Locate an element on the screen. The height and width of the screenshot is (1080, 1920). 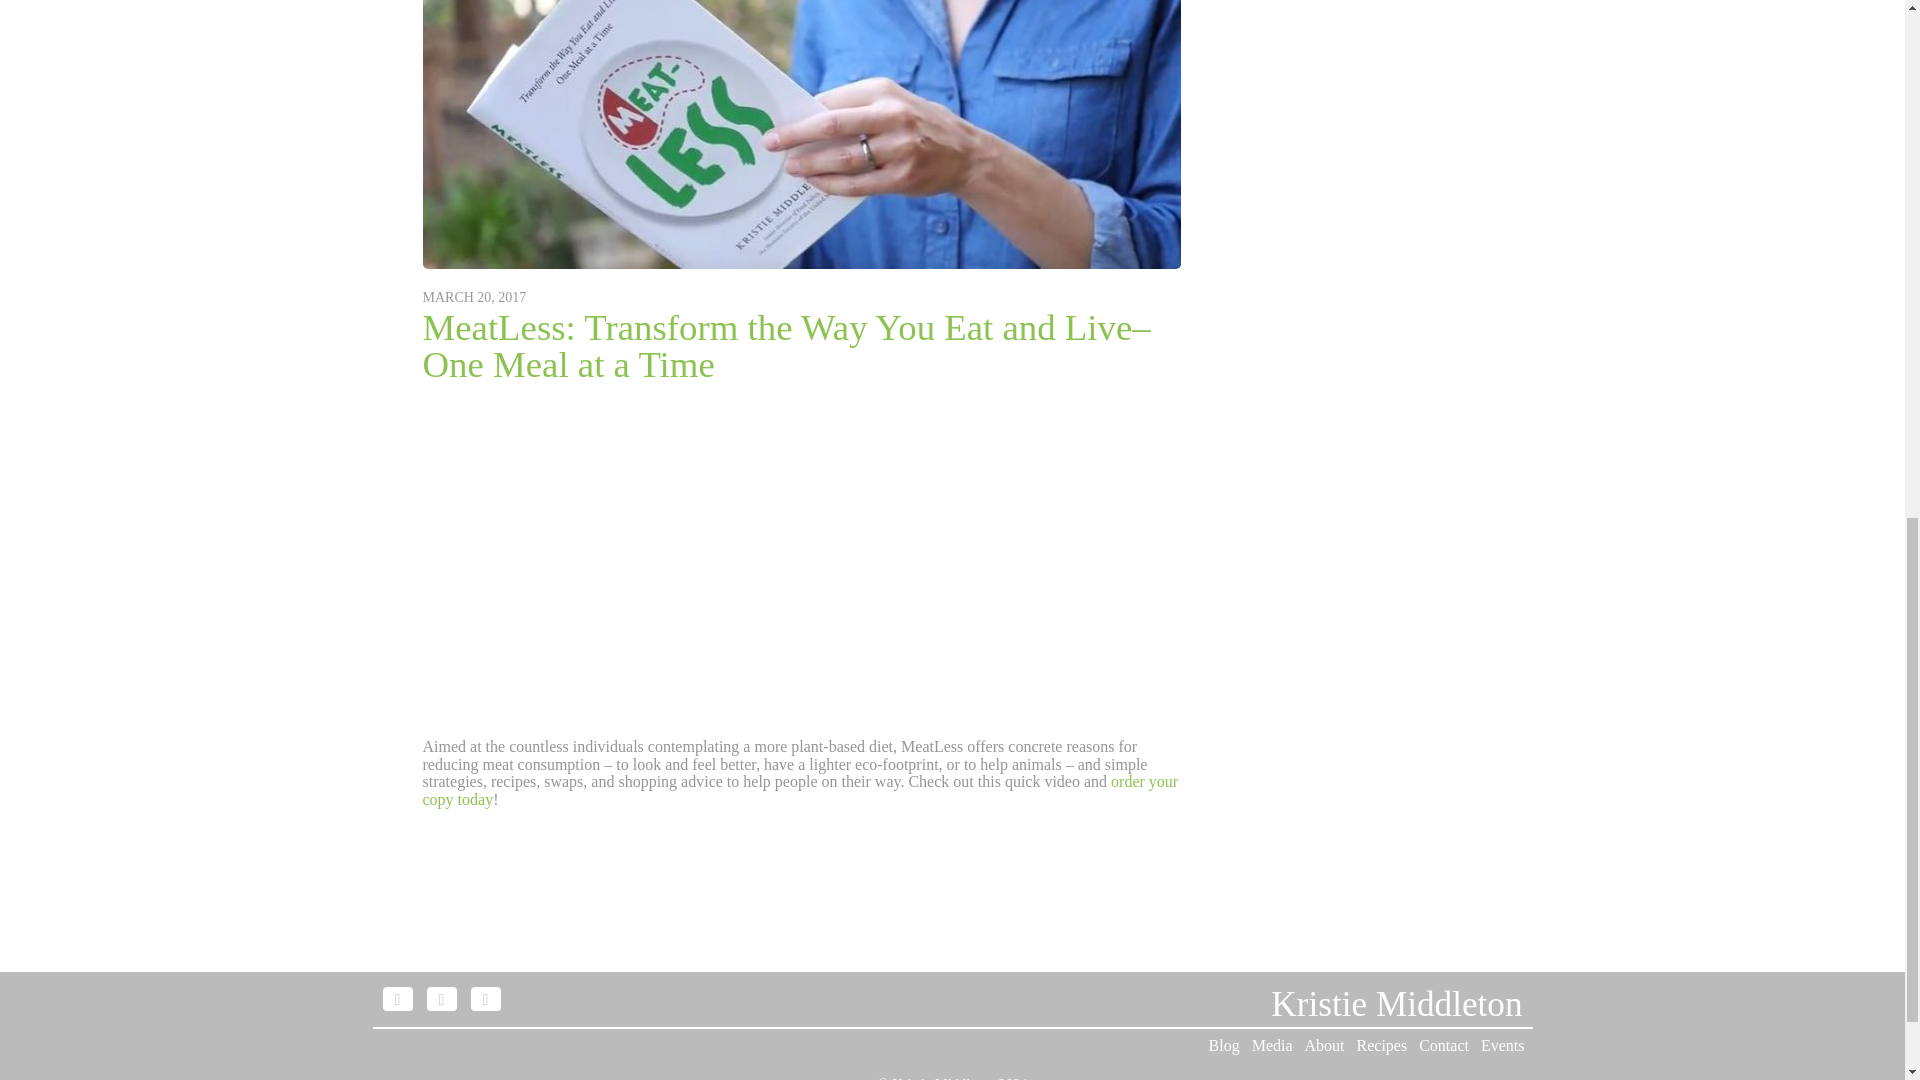
About is located at coordinates (1325, 1045).